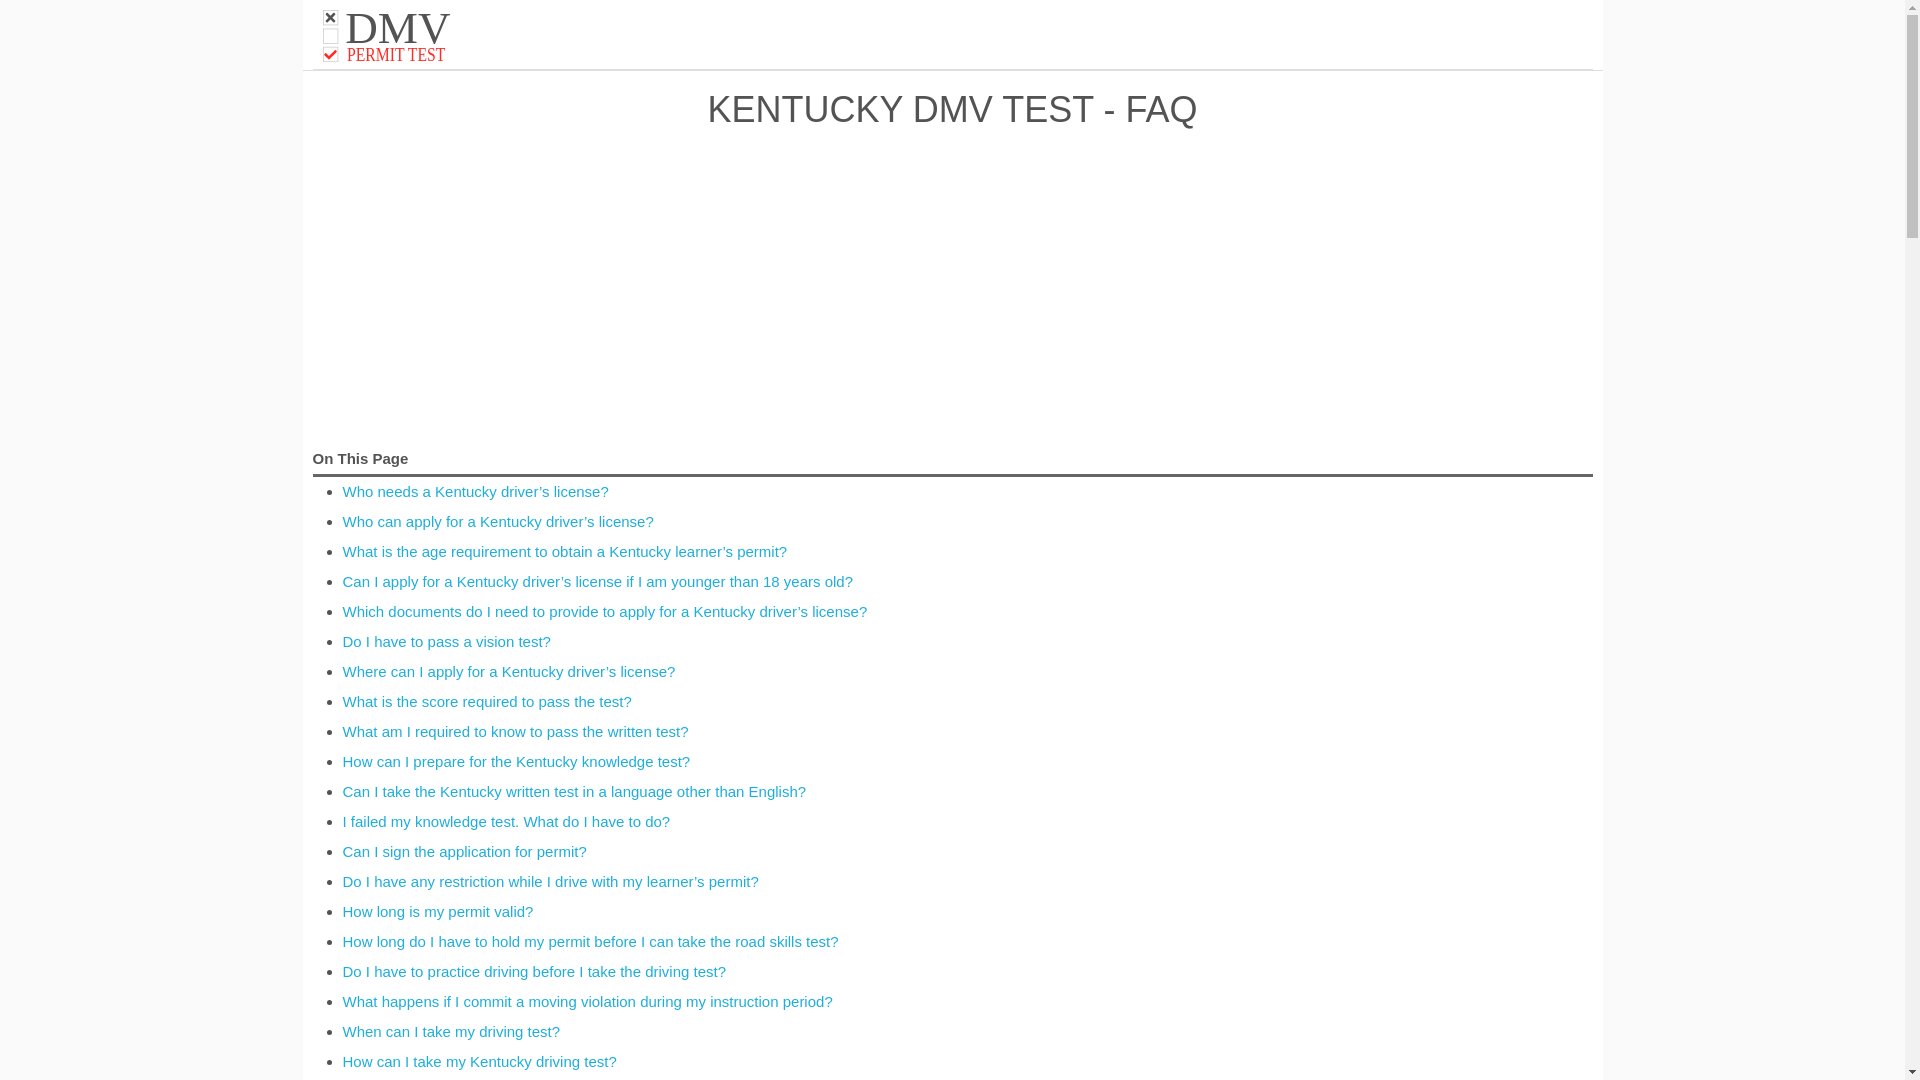  I want to click on Advertisement, so click(515, 761).